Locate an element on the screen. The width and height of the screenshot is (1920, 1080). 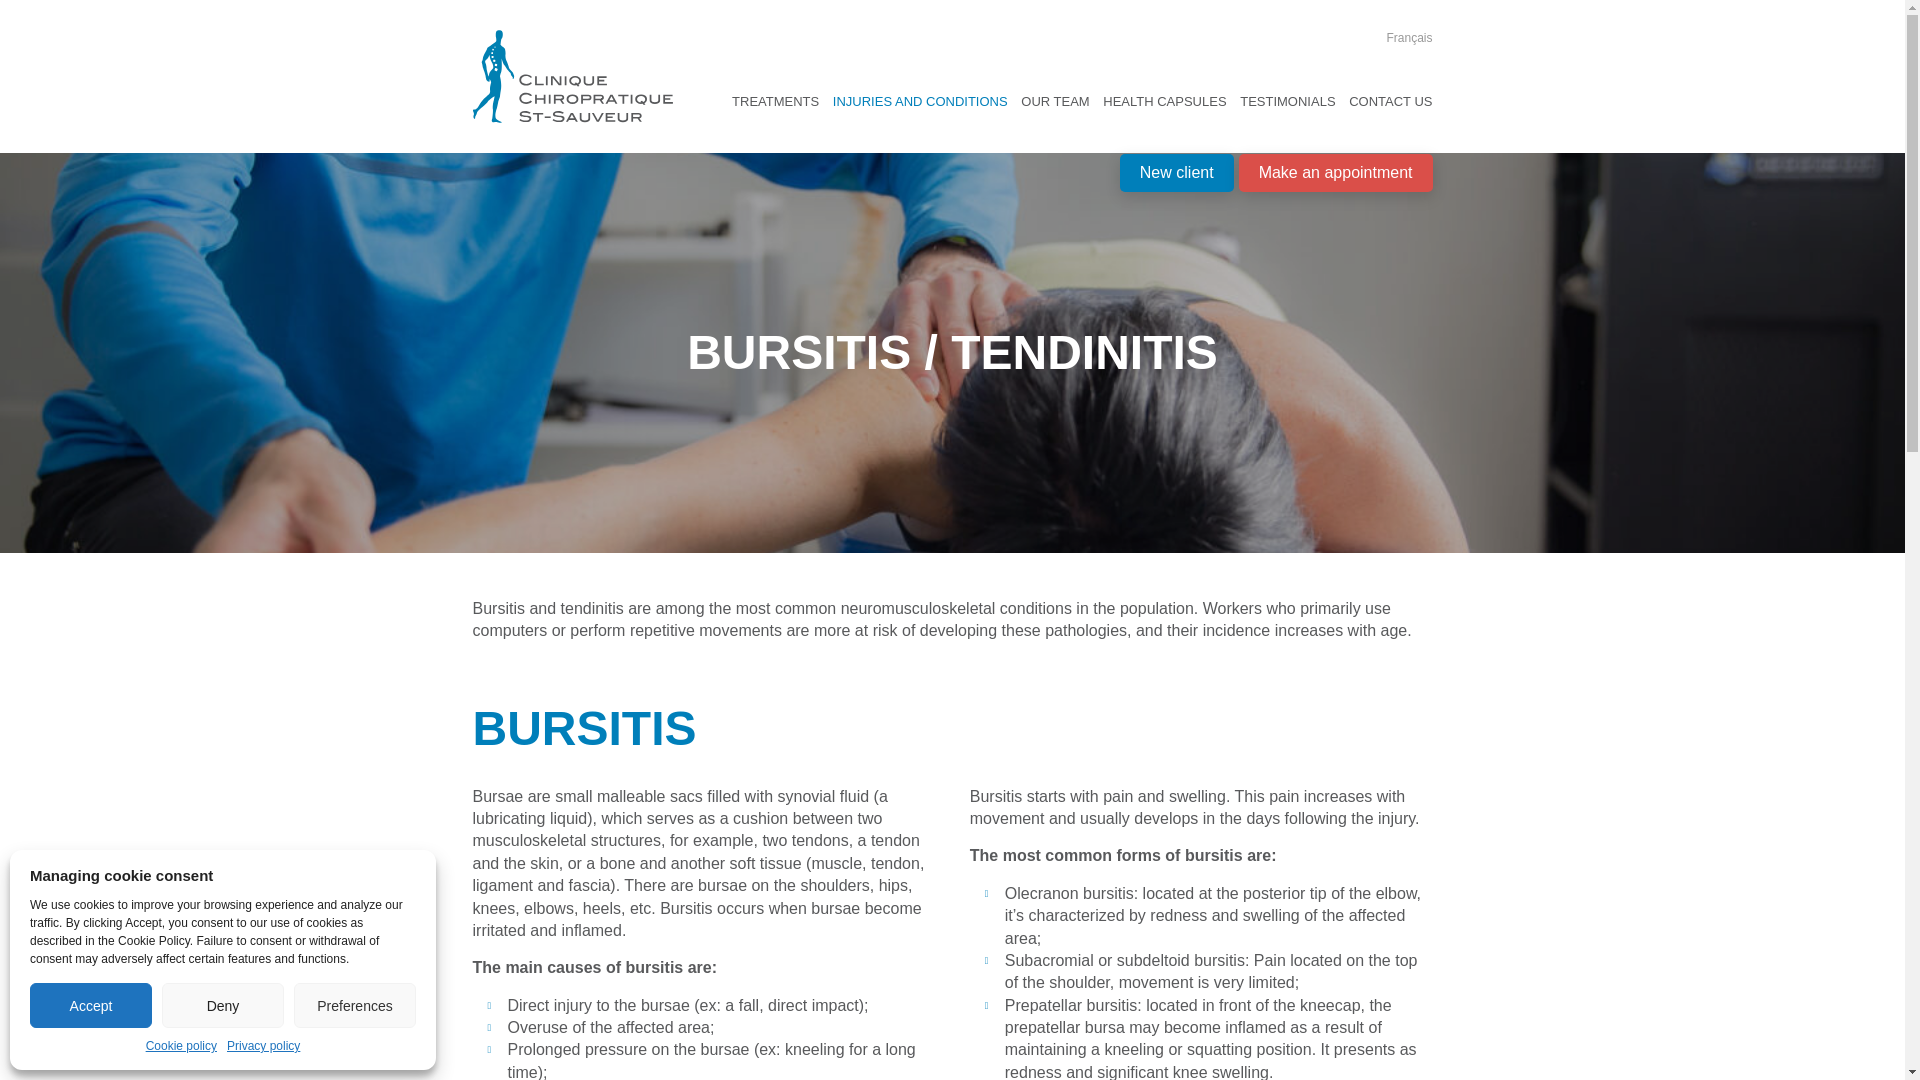
Preferences is located at coordinates (354, 1005).